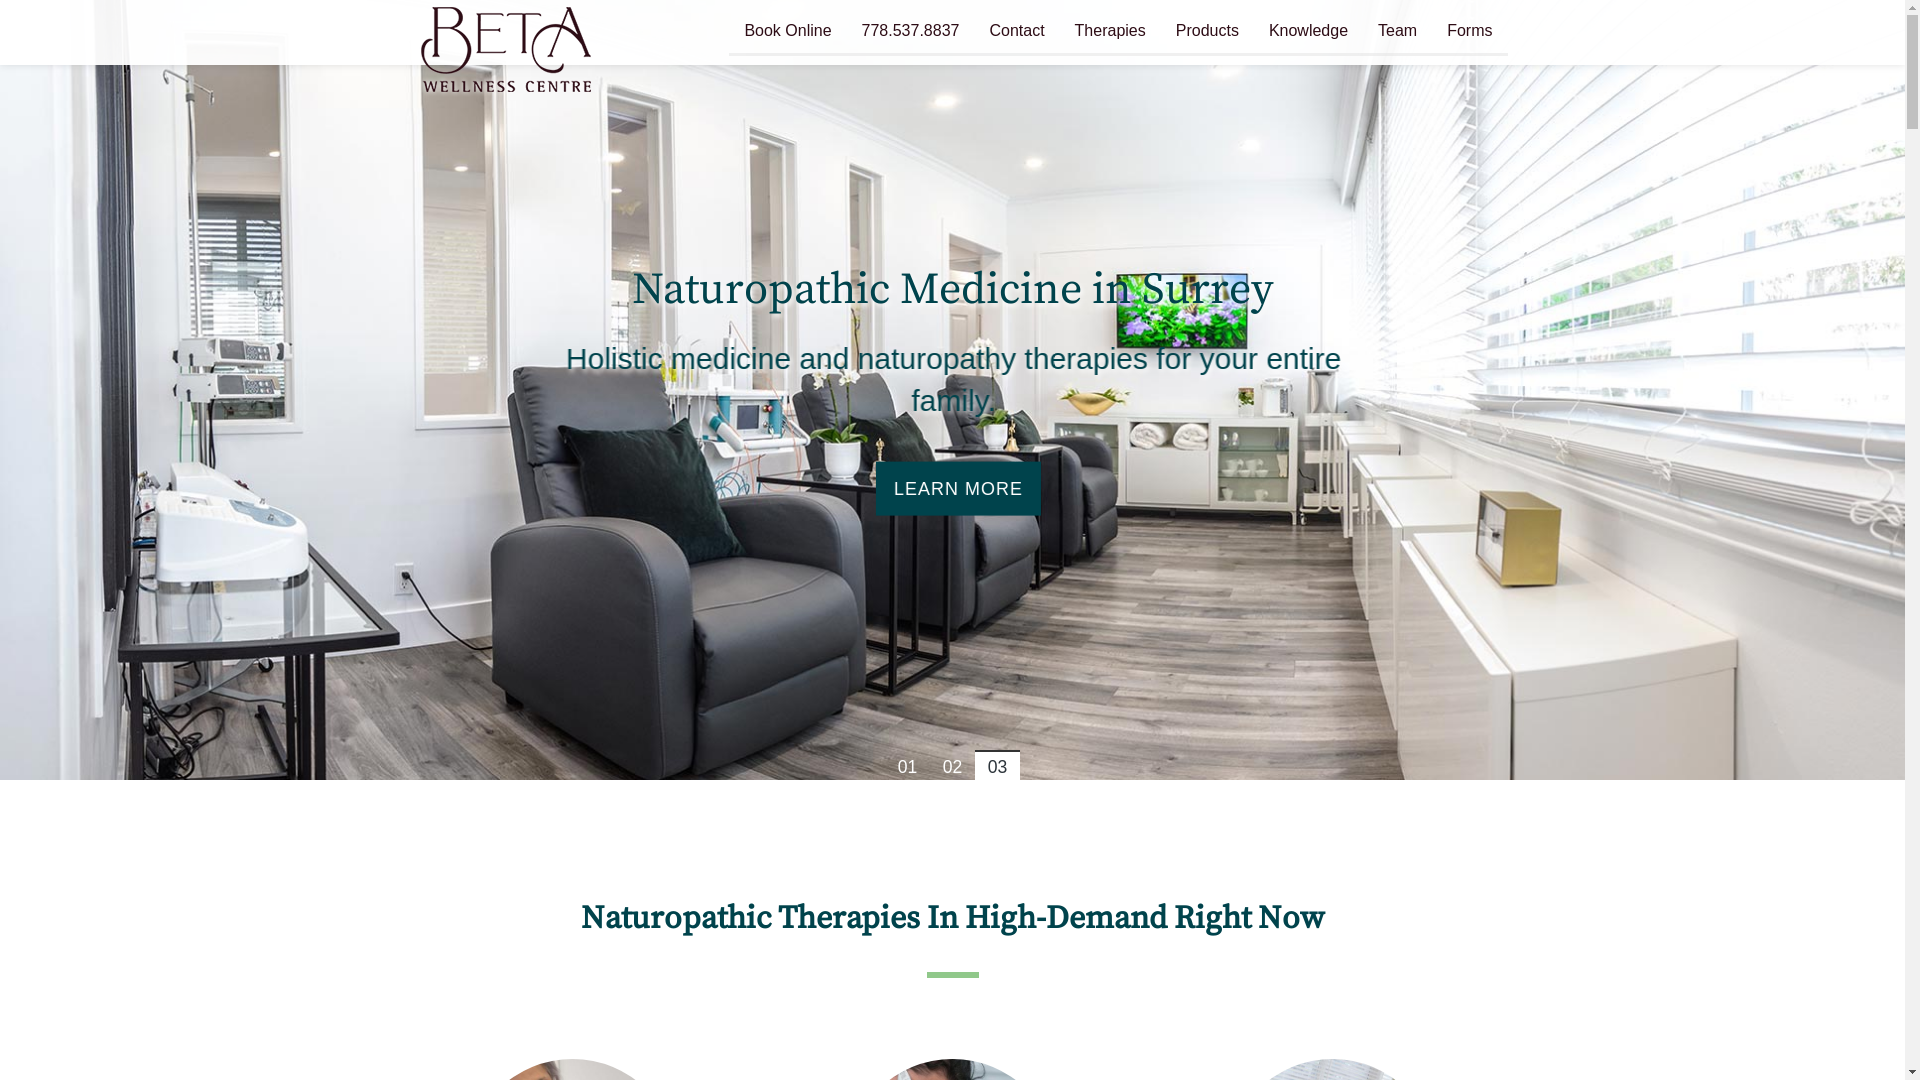  I want to click on 01, so click(908, 765).